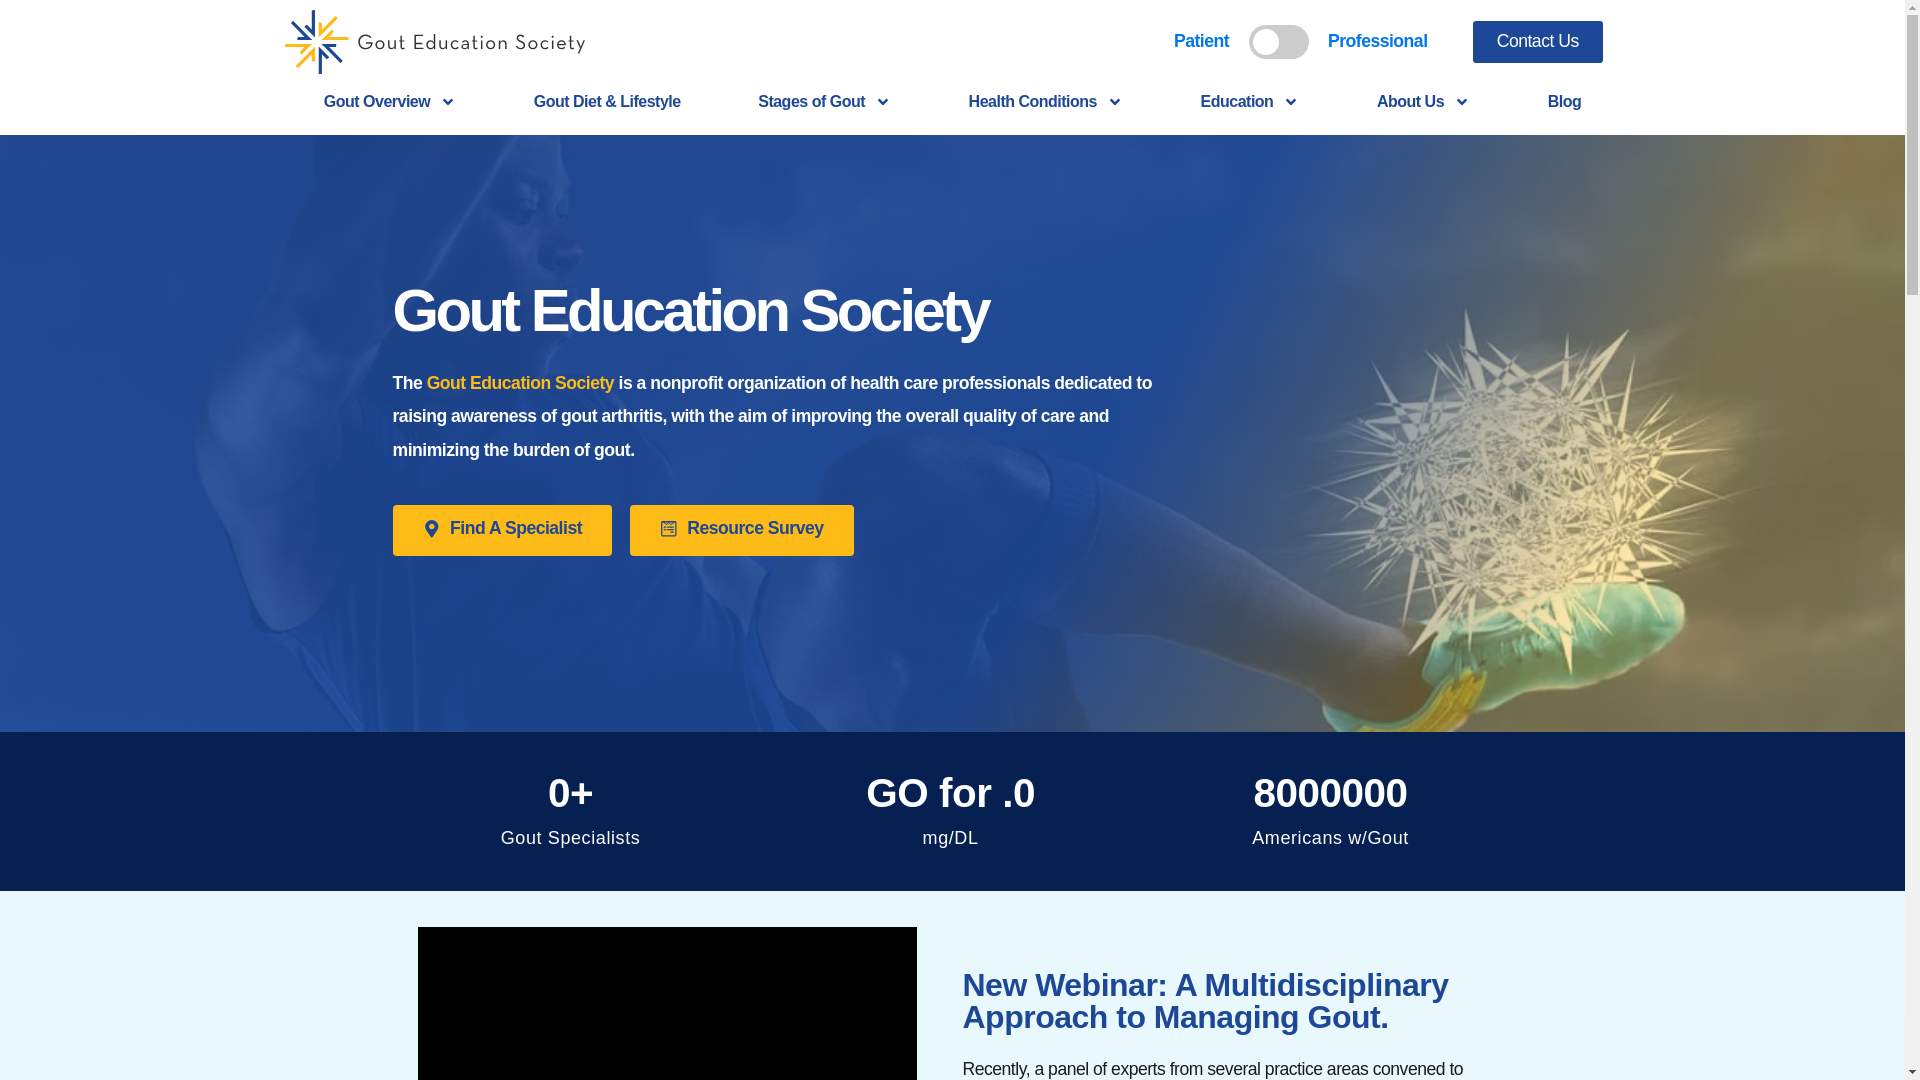 The image size is (1920, 1080). Describe the element at coordinates (824, 102) in the screenshot. I see `Stages of Gout` at that location.